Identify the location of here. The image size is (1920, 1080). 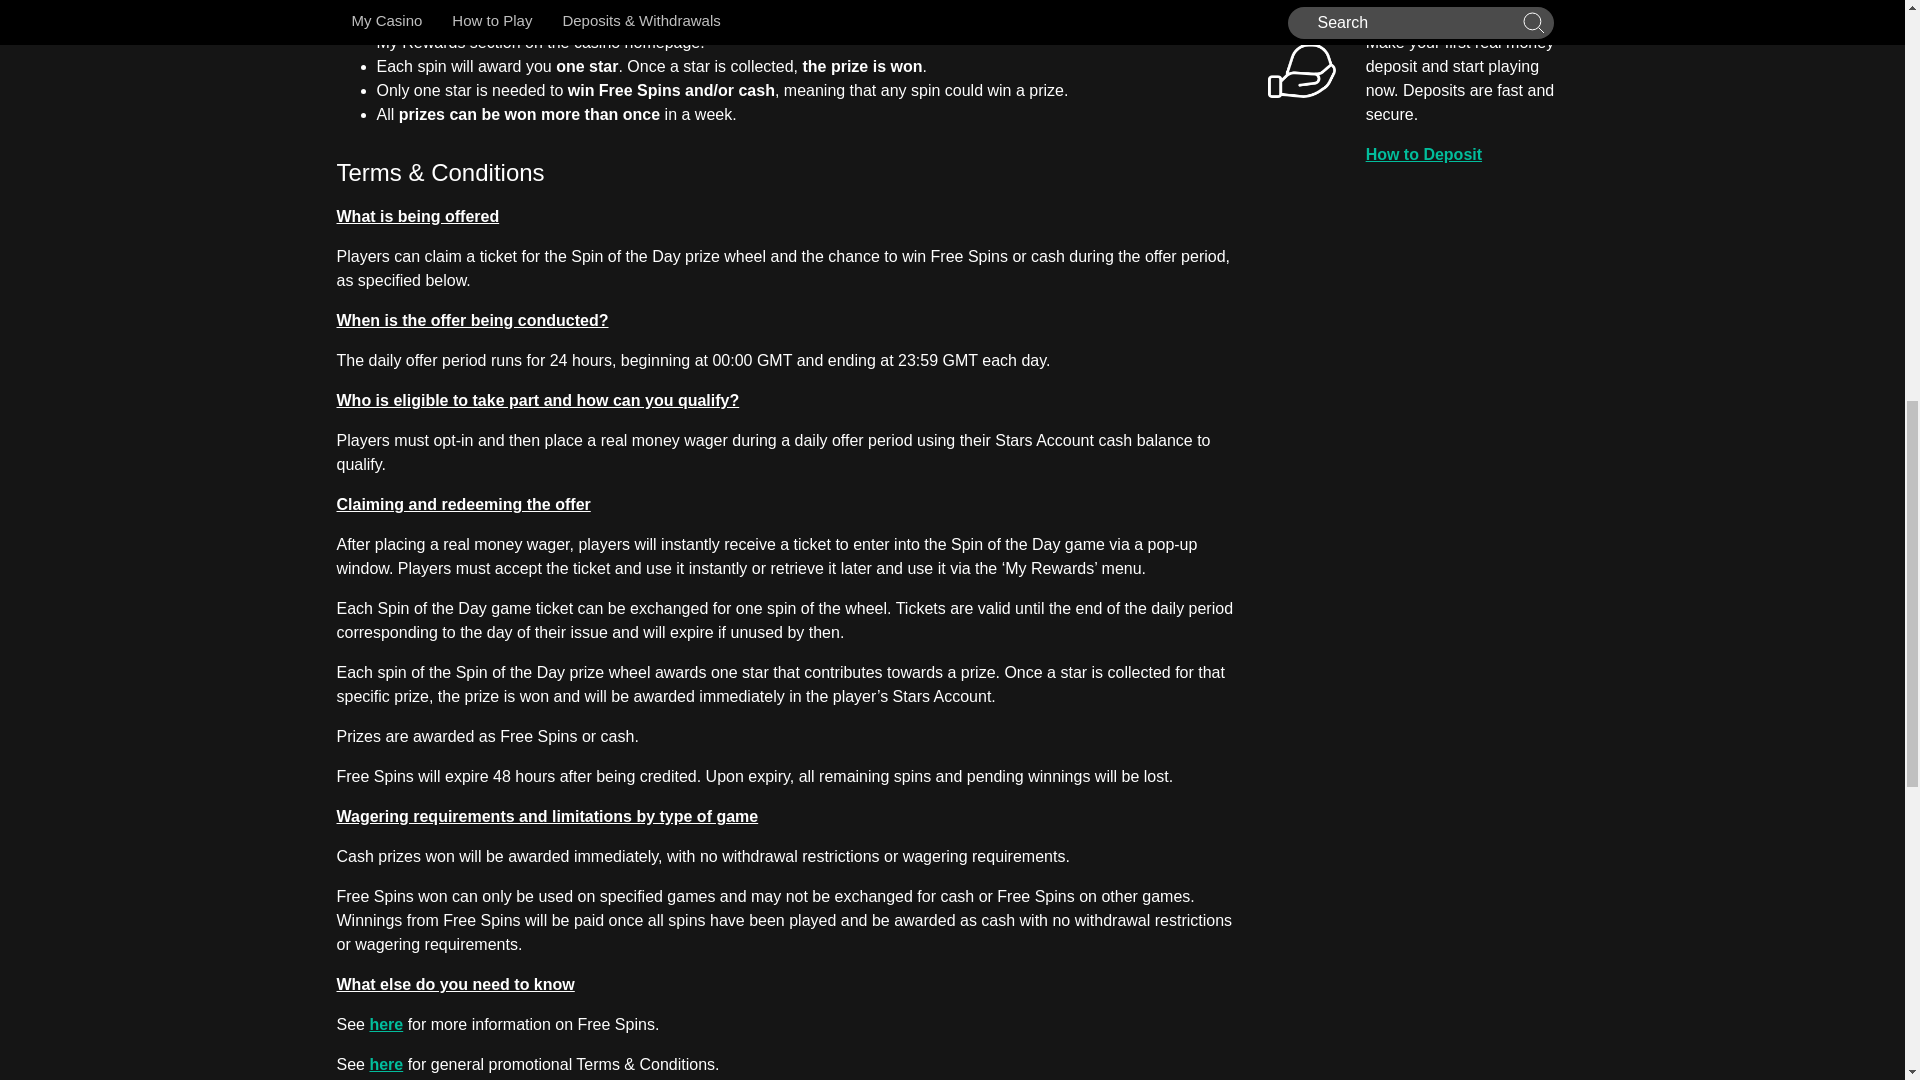
(386, 1024).